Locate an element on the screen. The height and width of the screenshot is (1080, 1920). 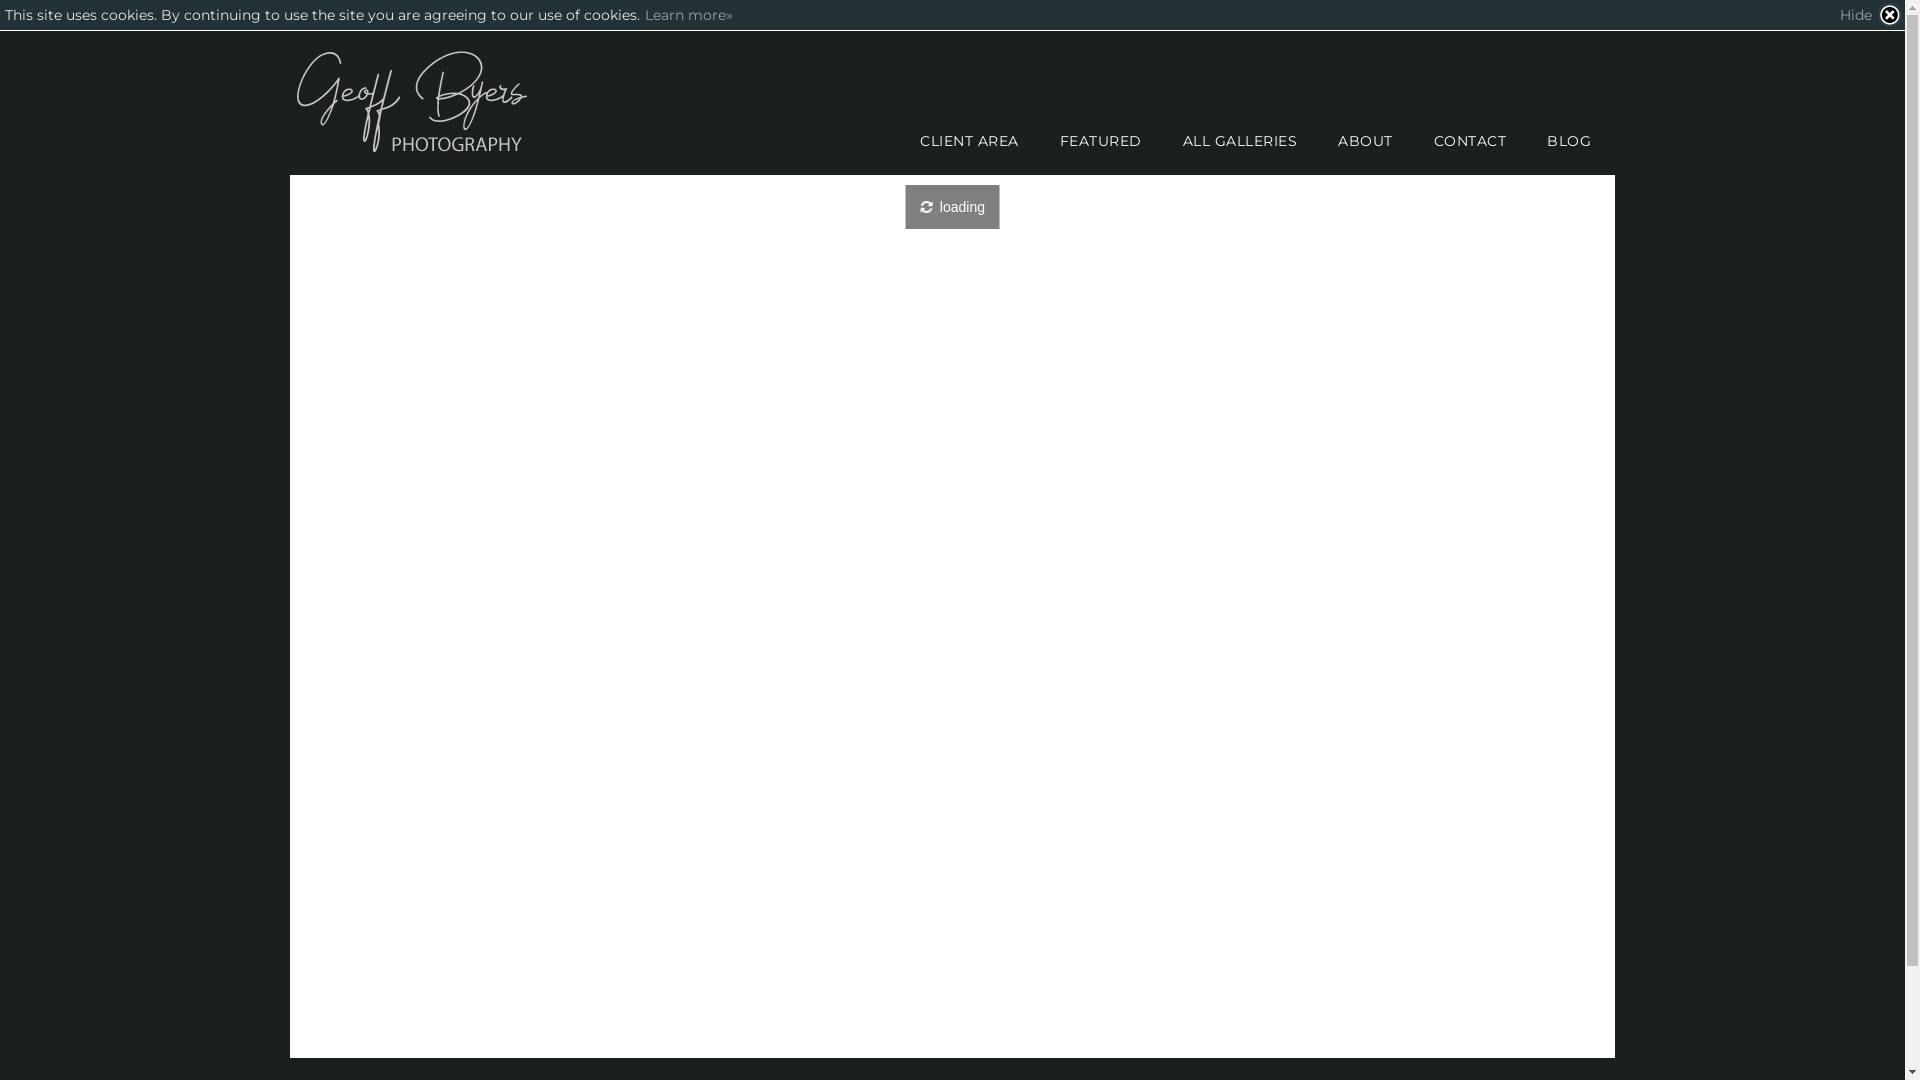
ALL GALLERIES is located at coordinates (1240, 141).